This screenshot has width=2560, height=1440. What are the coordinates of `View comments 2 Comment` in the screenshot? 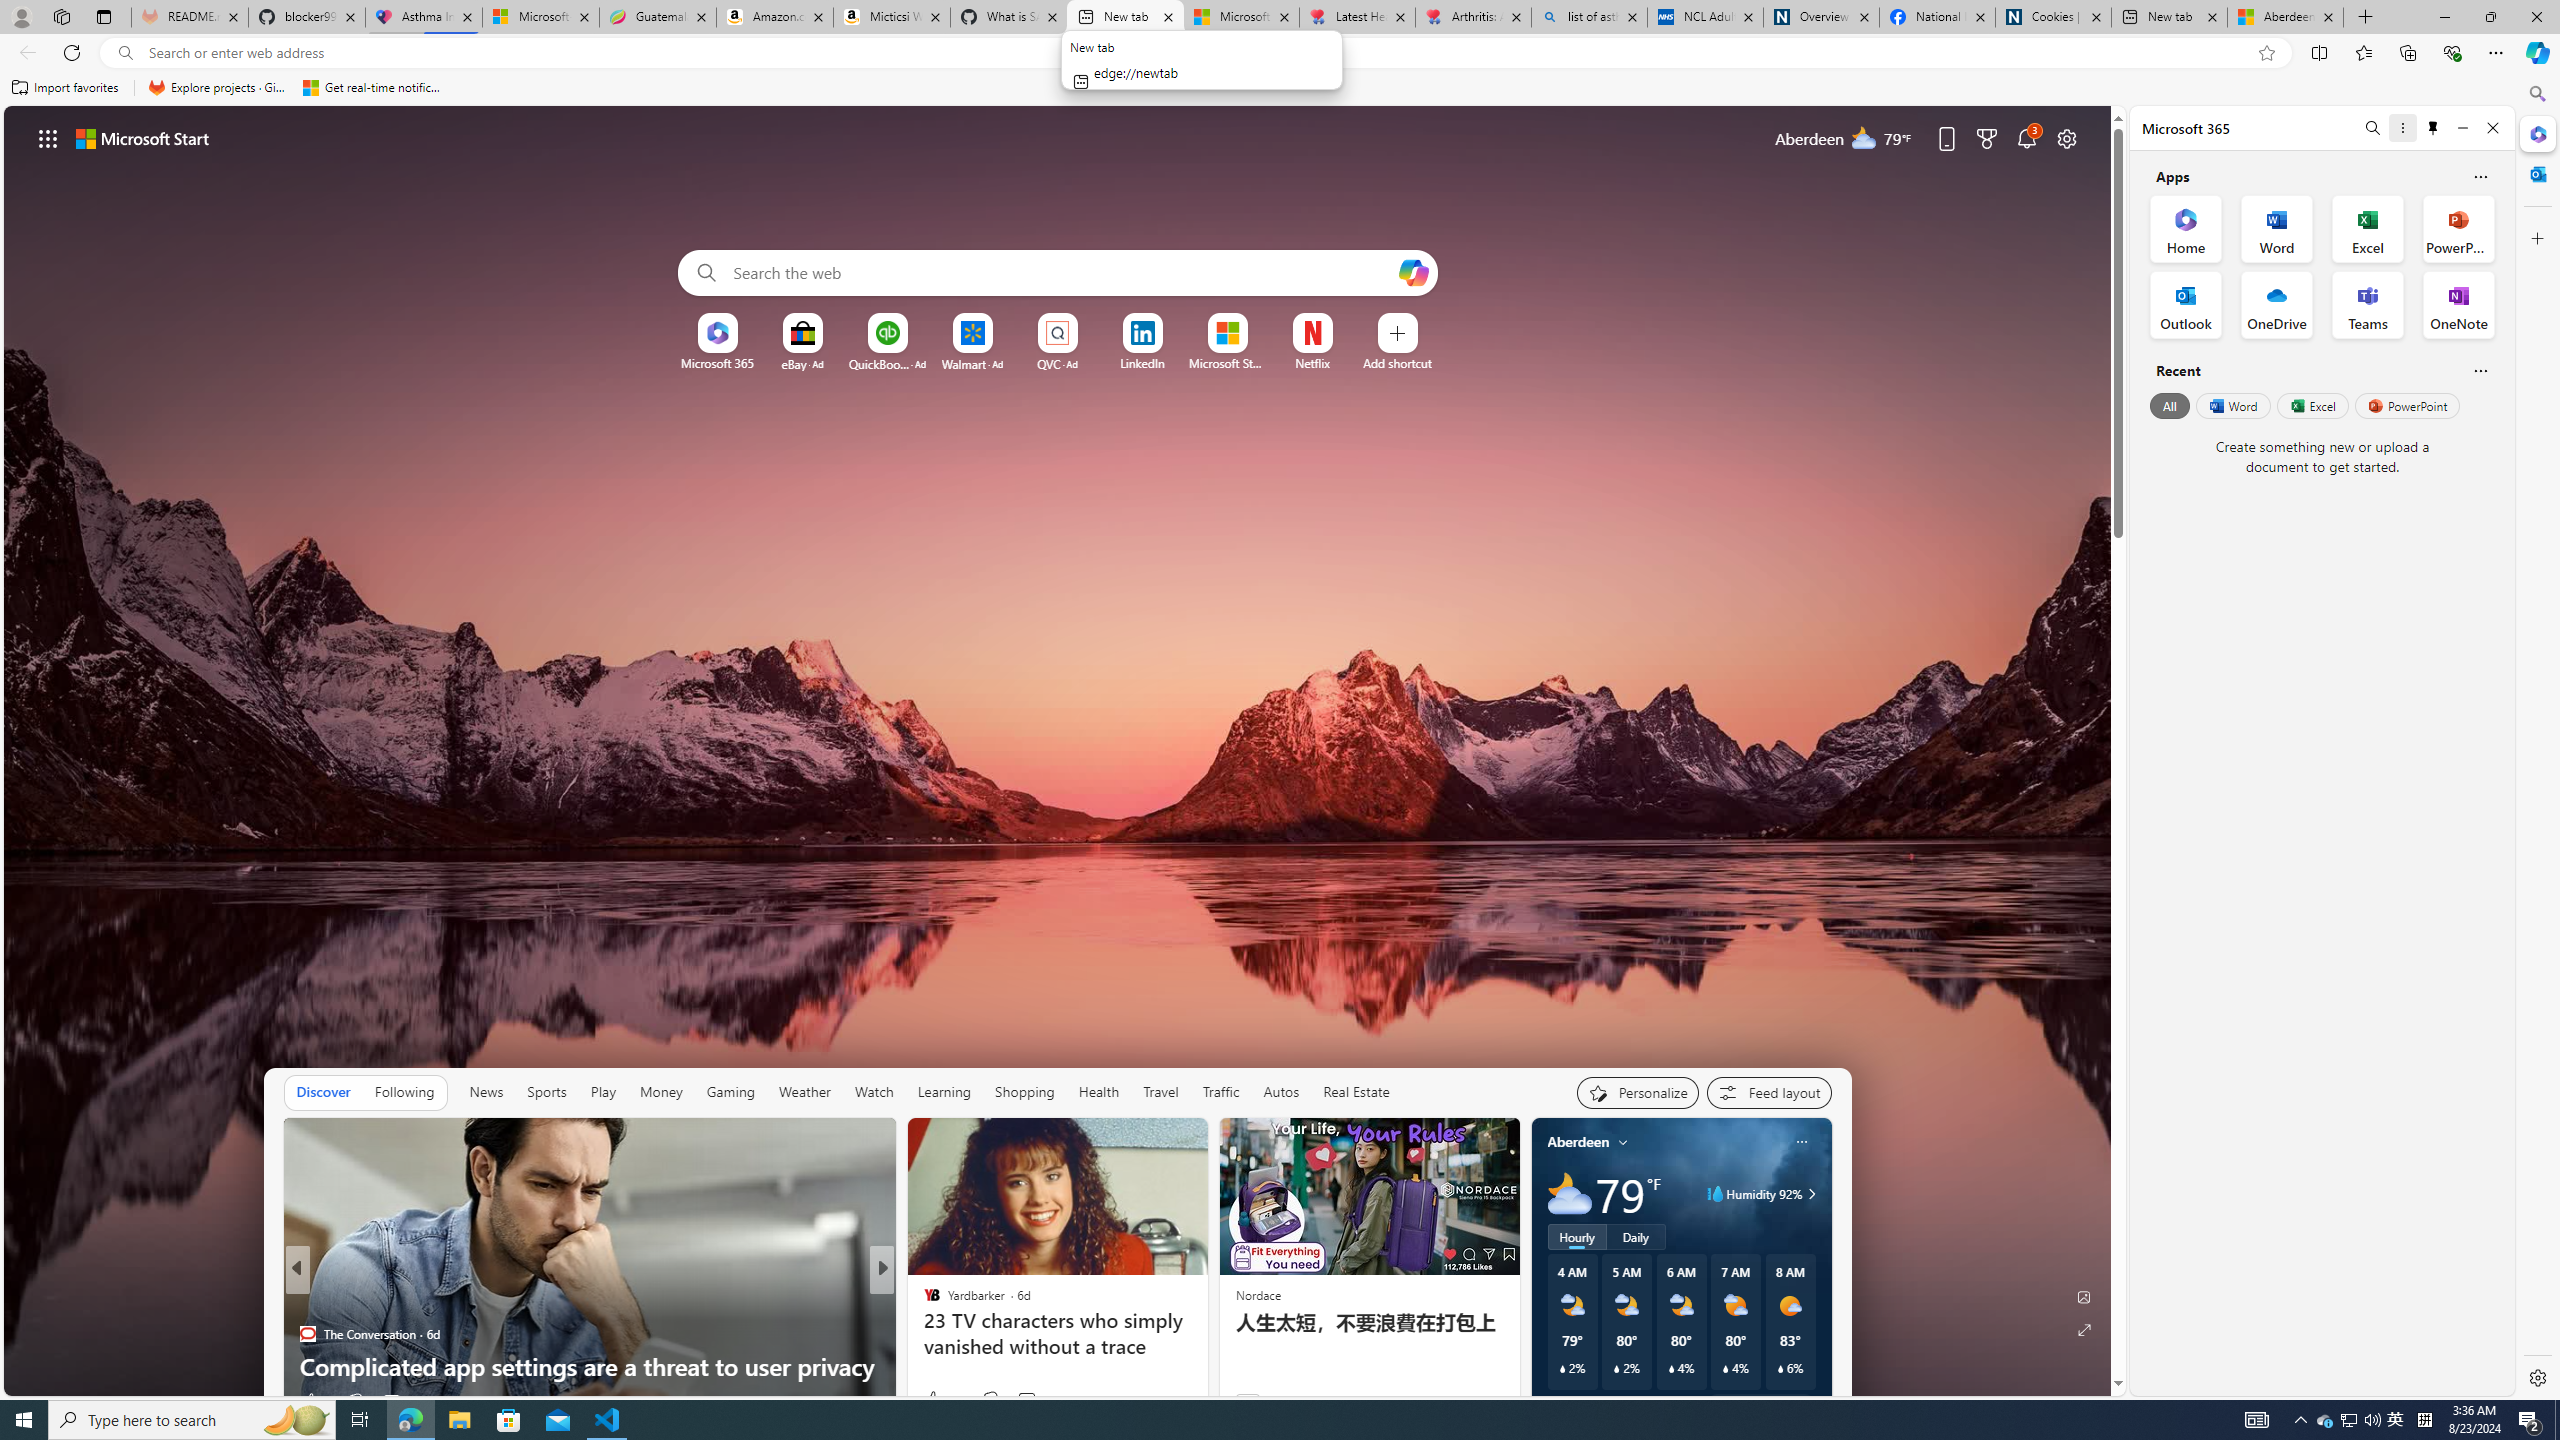 It's located at (1020, 1400).